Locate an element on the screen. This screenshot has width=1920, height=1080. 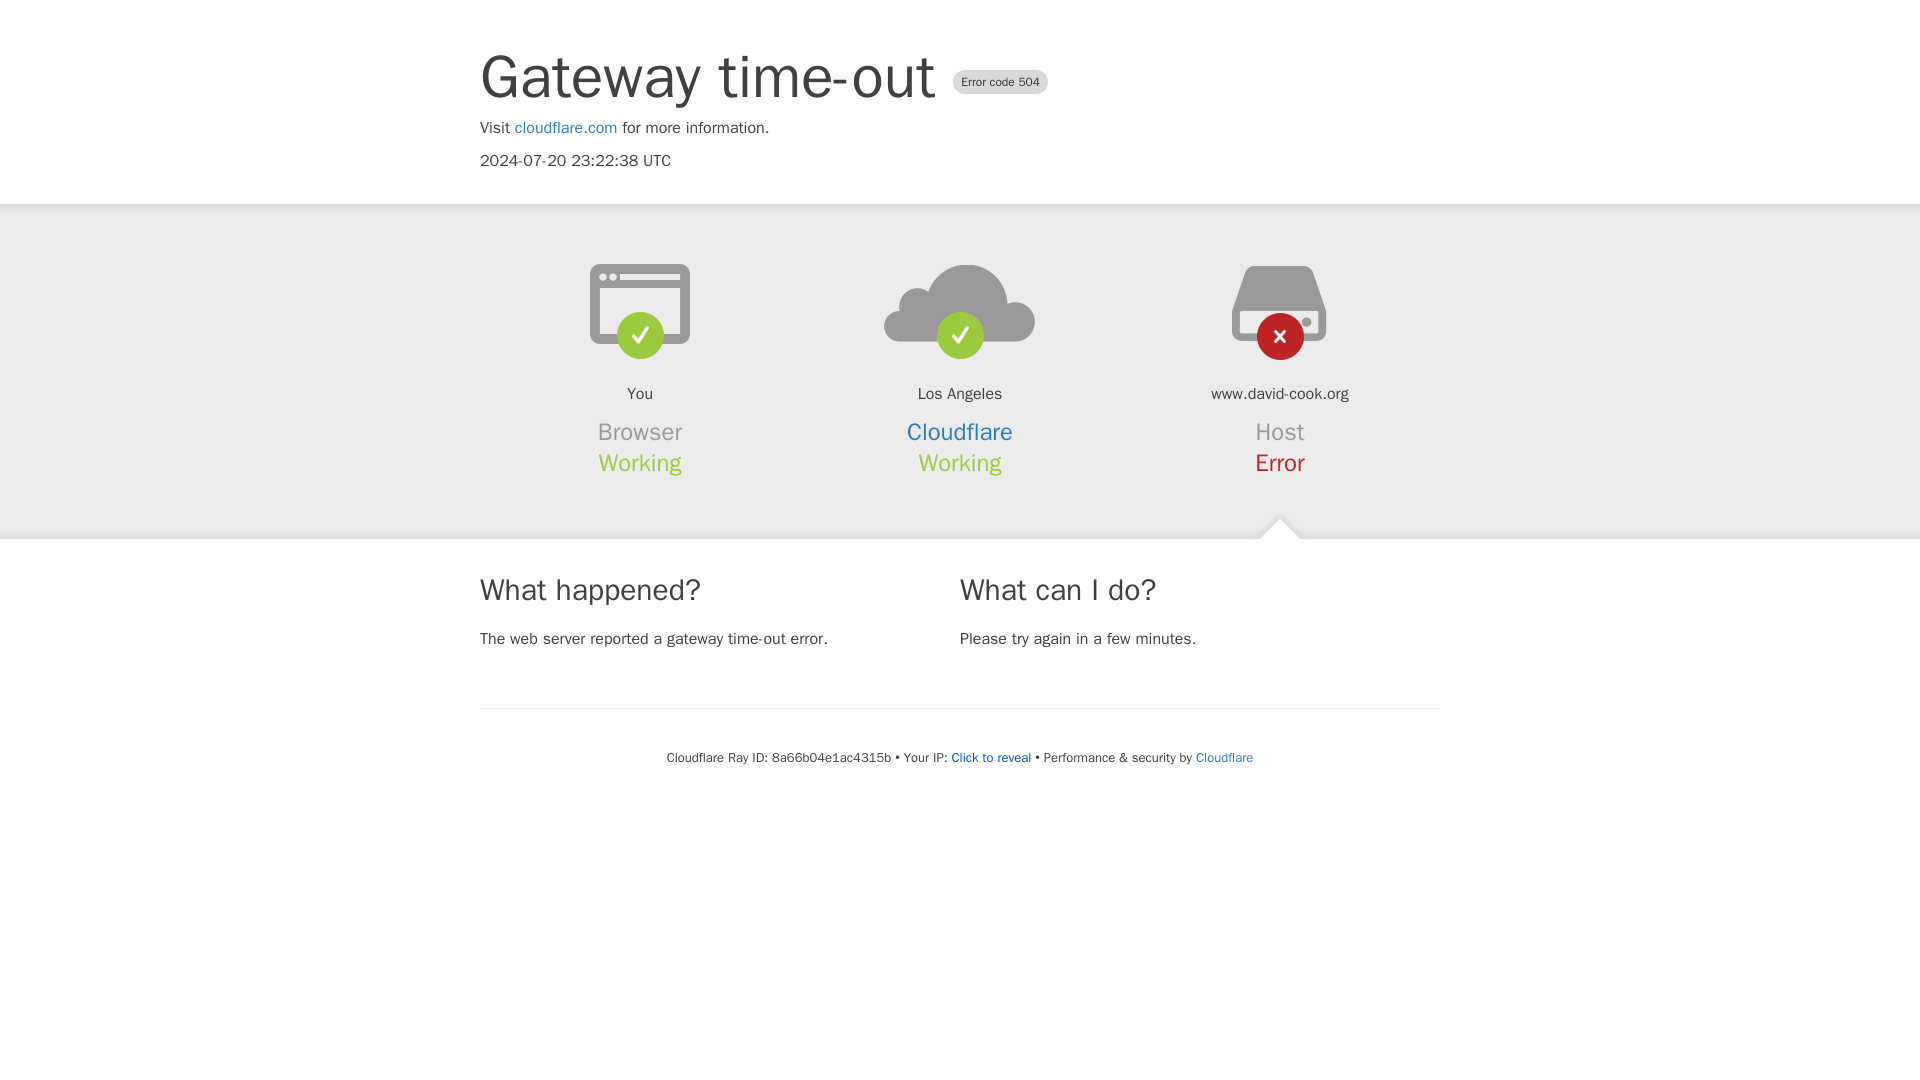
cloudflare.com is located at coordinates (566, 128).